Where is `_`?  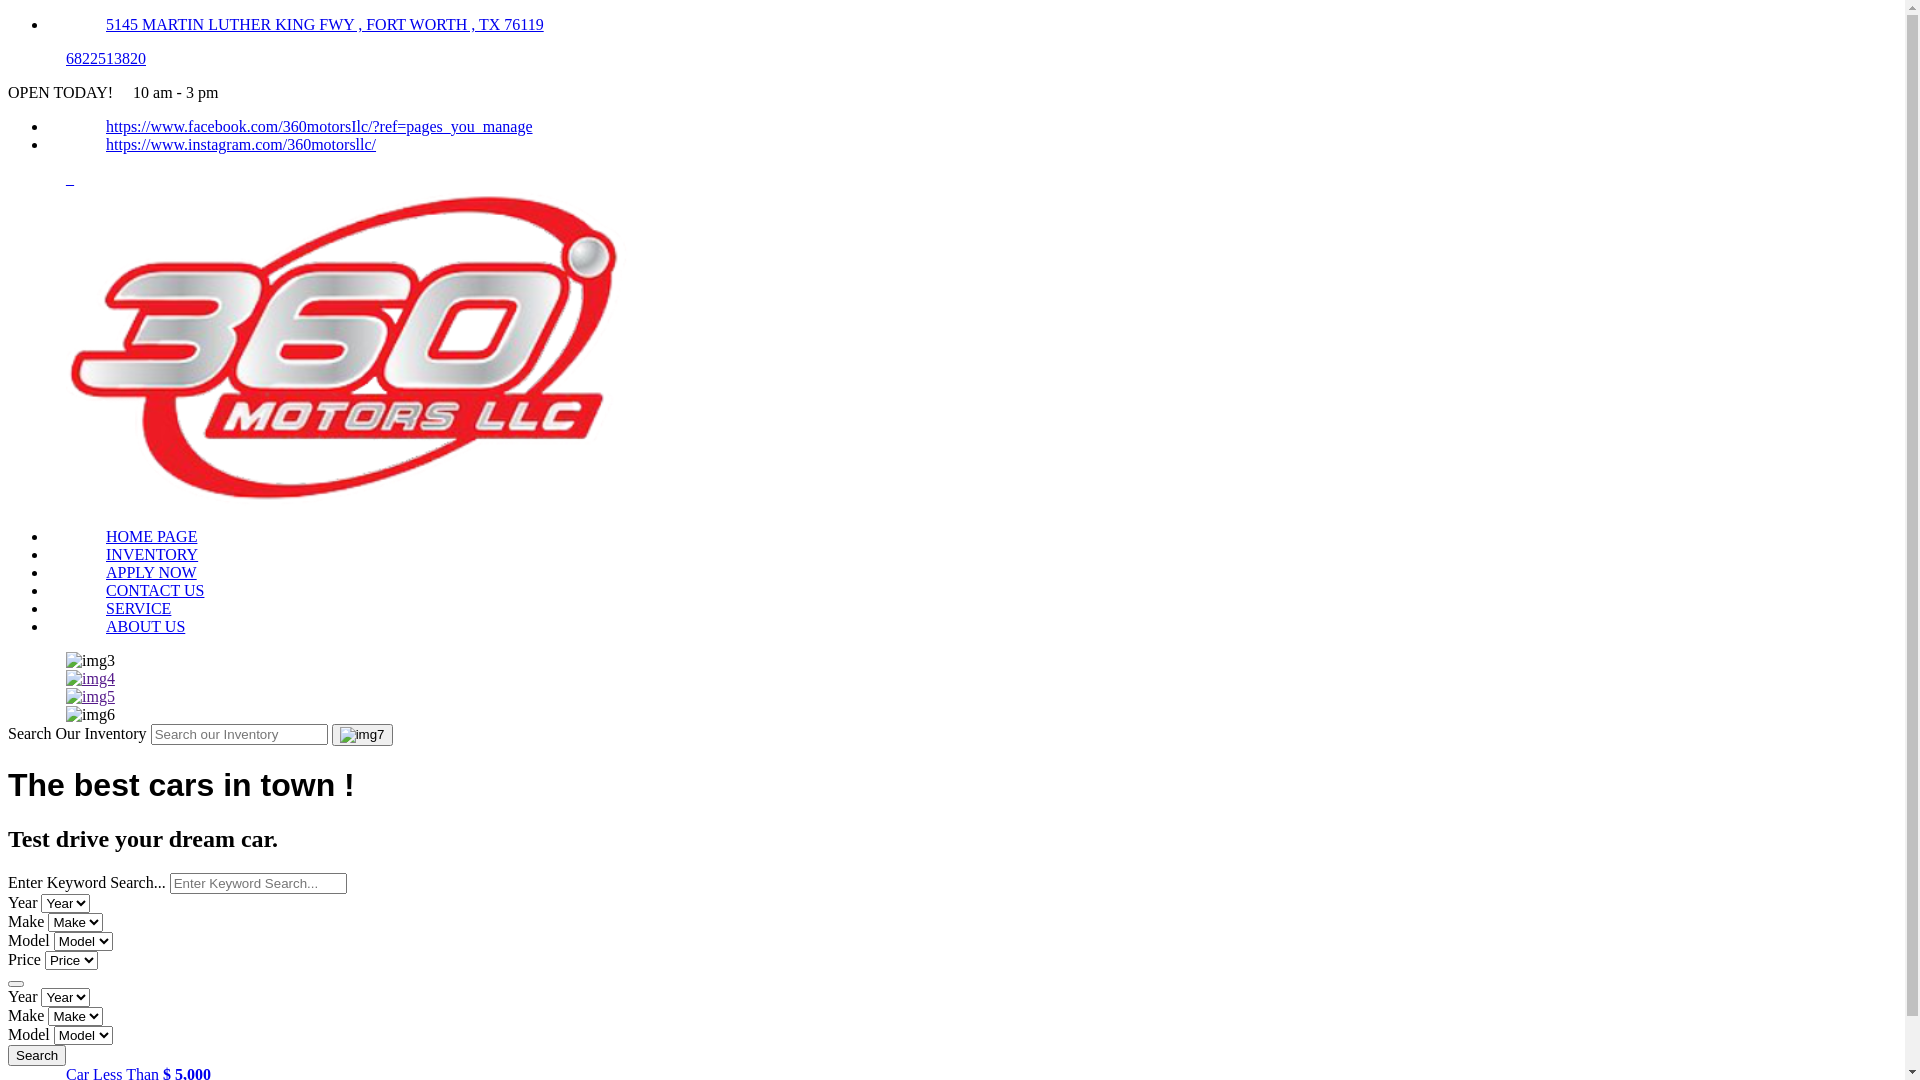
_ is located at coordinates (70, 178).